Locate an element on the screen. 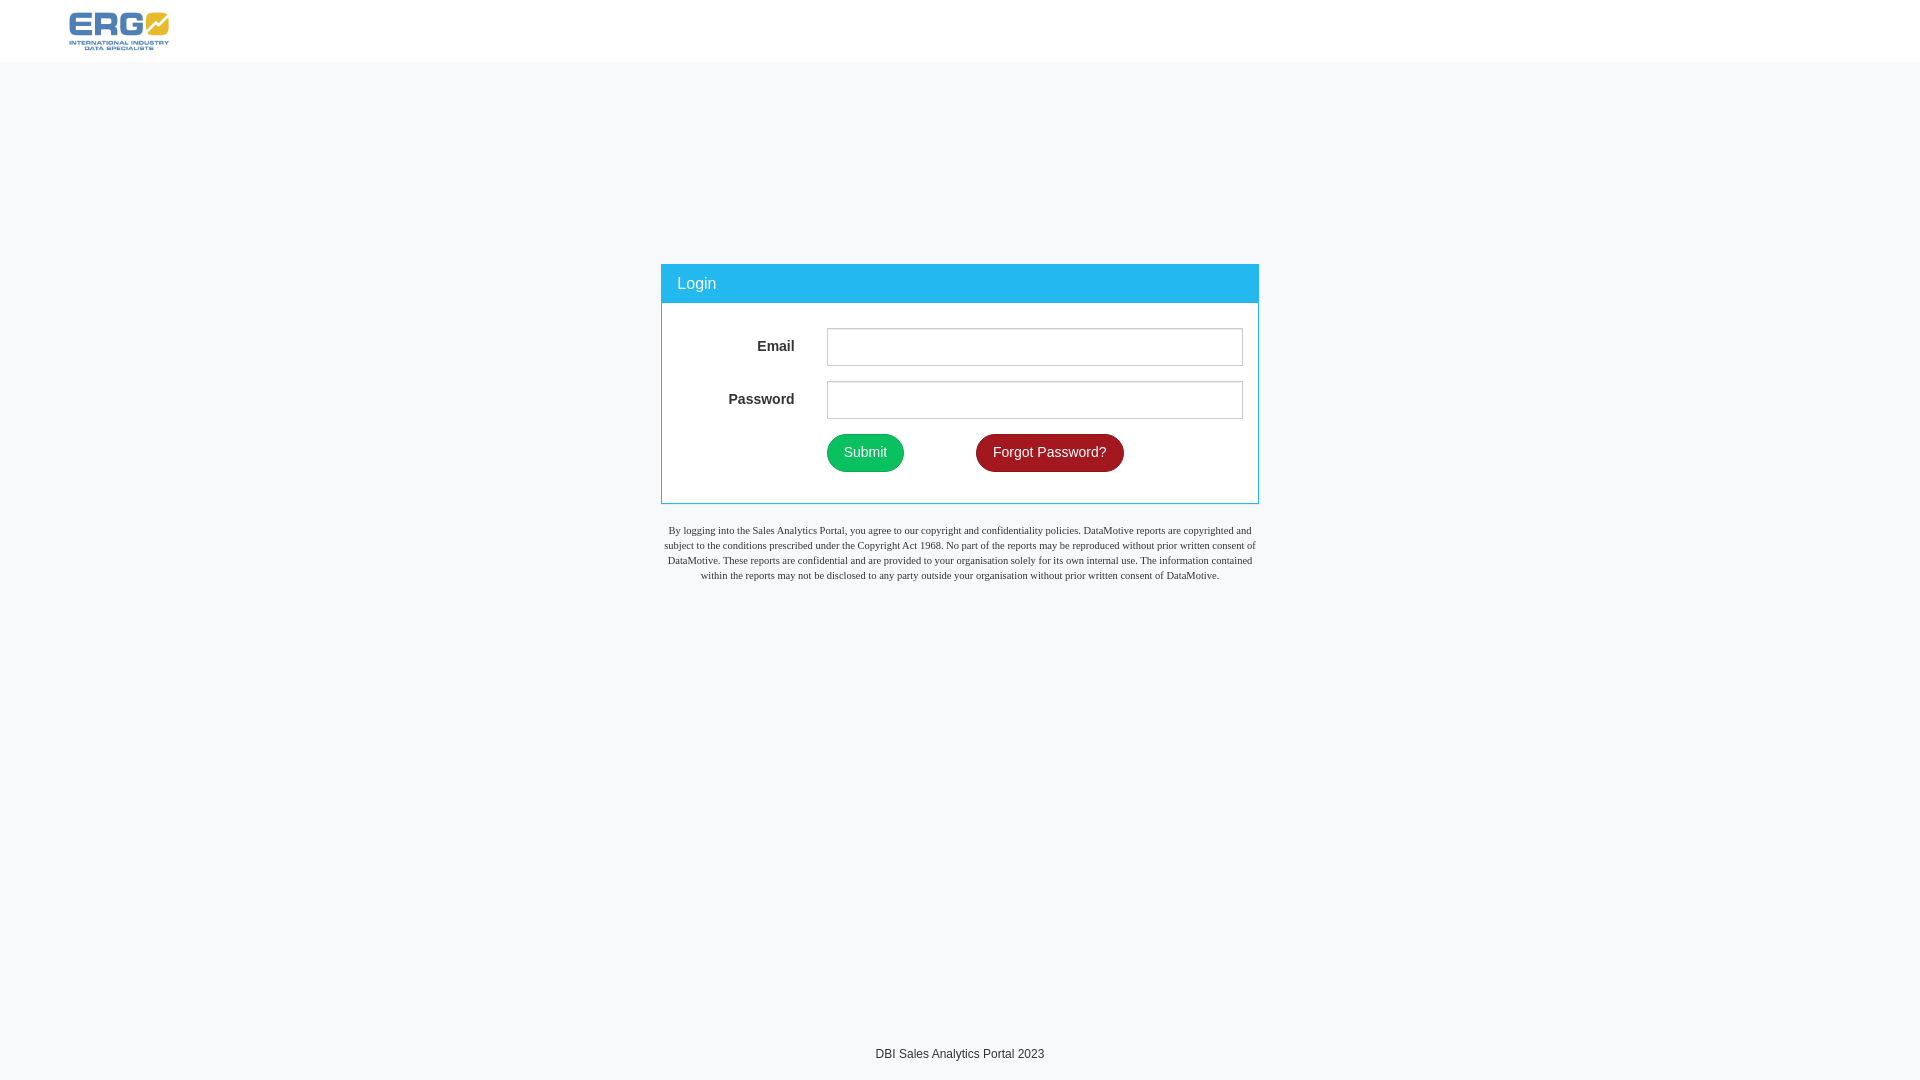  Forgot Password? is located at coordinates (1050, 453).